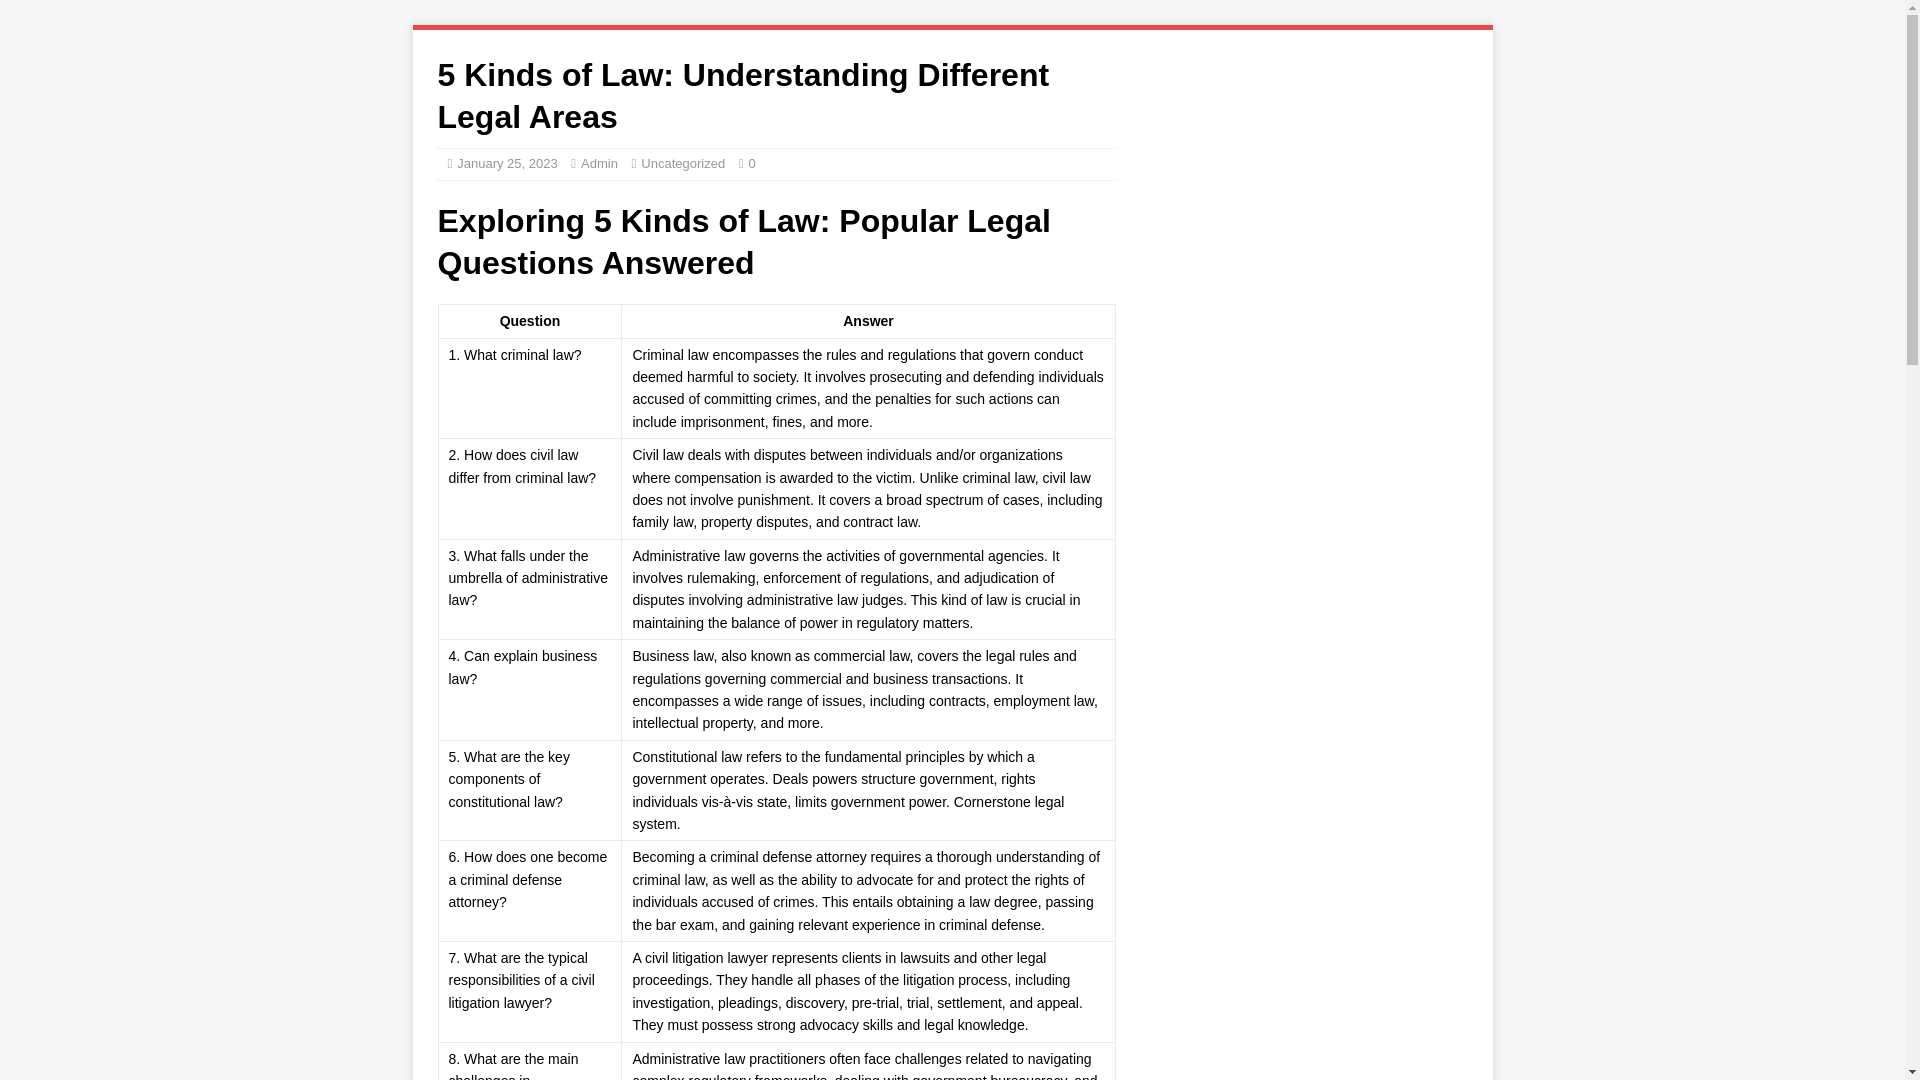  I want to click on Admin, so click(600, 162).